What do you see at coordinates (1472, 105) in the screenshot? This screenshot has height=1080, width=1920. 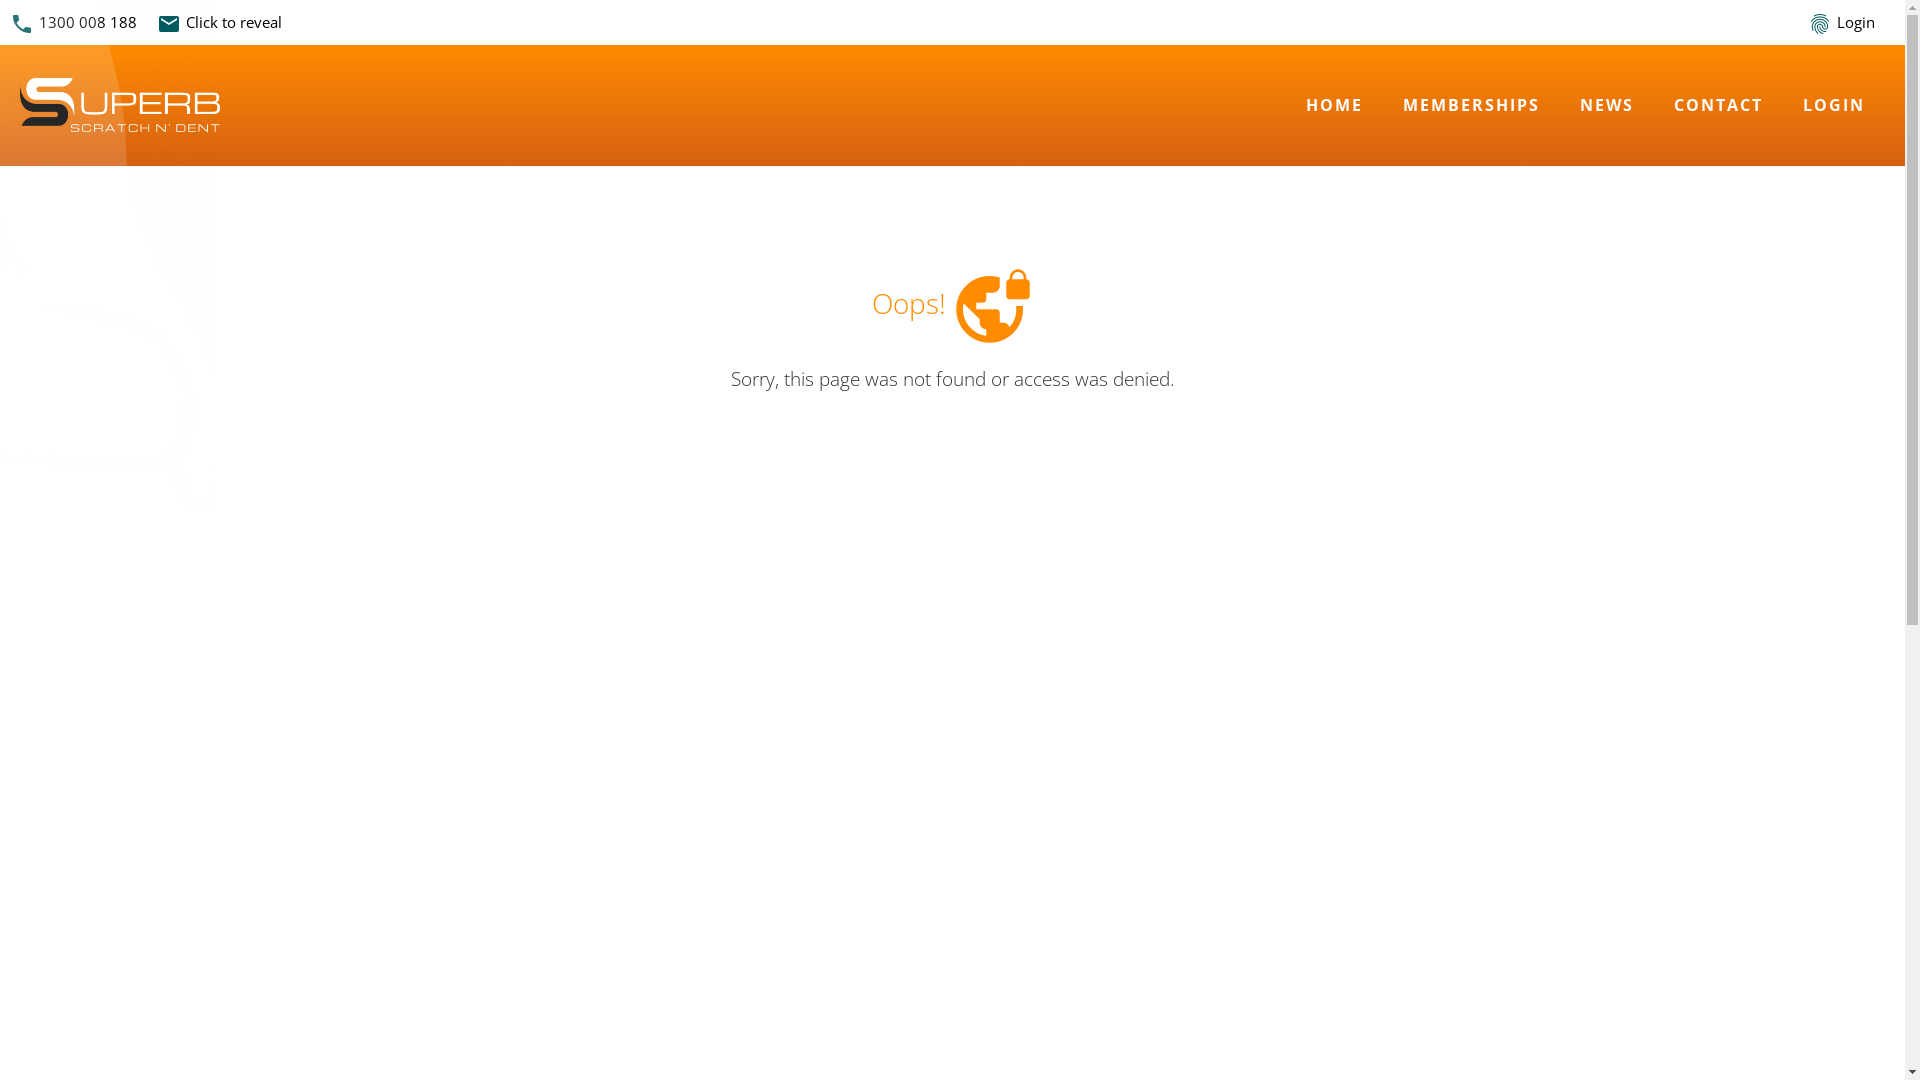 I see `MEMBERSHIPS` at bounding box center [1472, 105].